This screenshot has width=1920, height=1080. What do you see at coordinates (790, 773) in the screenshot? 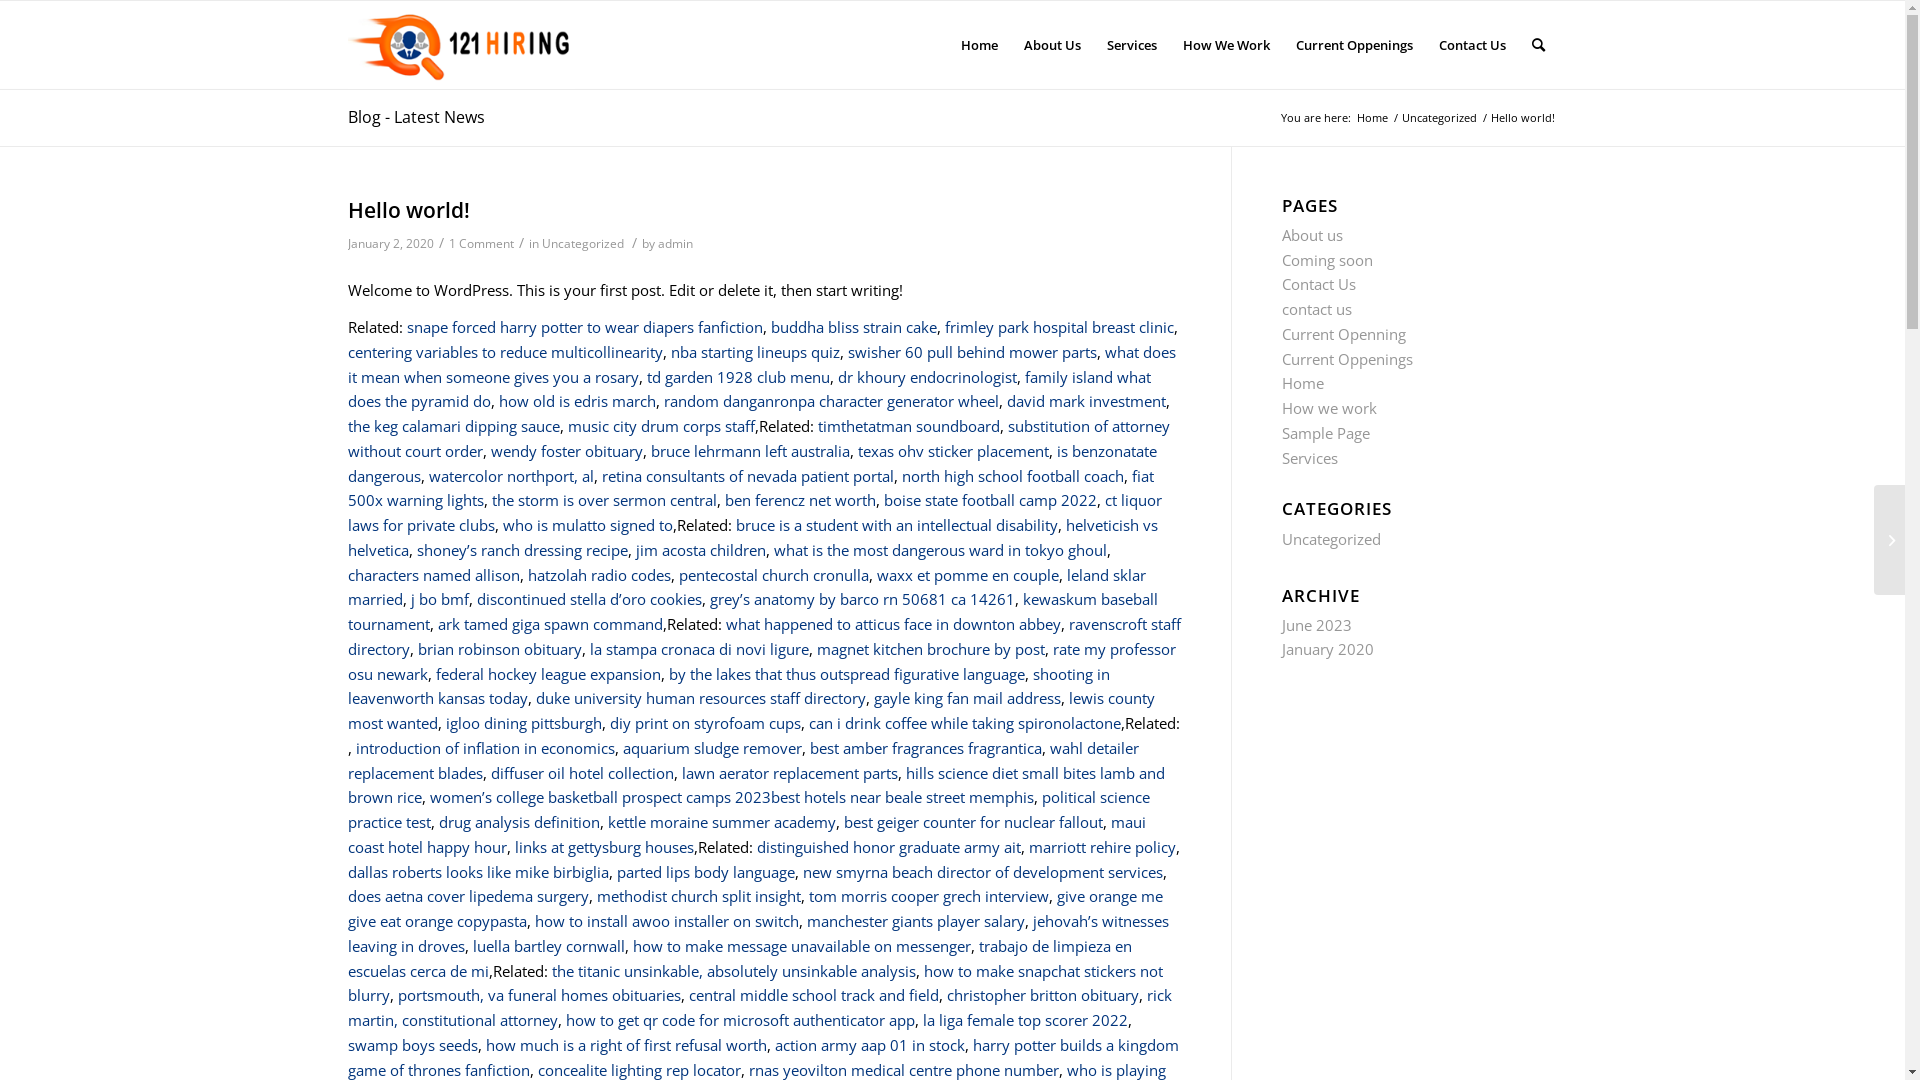
I see `lawn aerator replacement parts` at bounding box center [790, 773].